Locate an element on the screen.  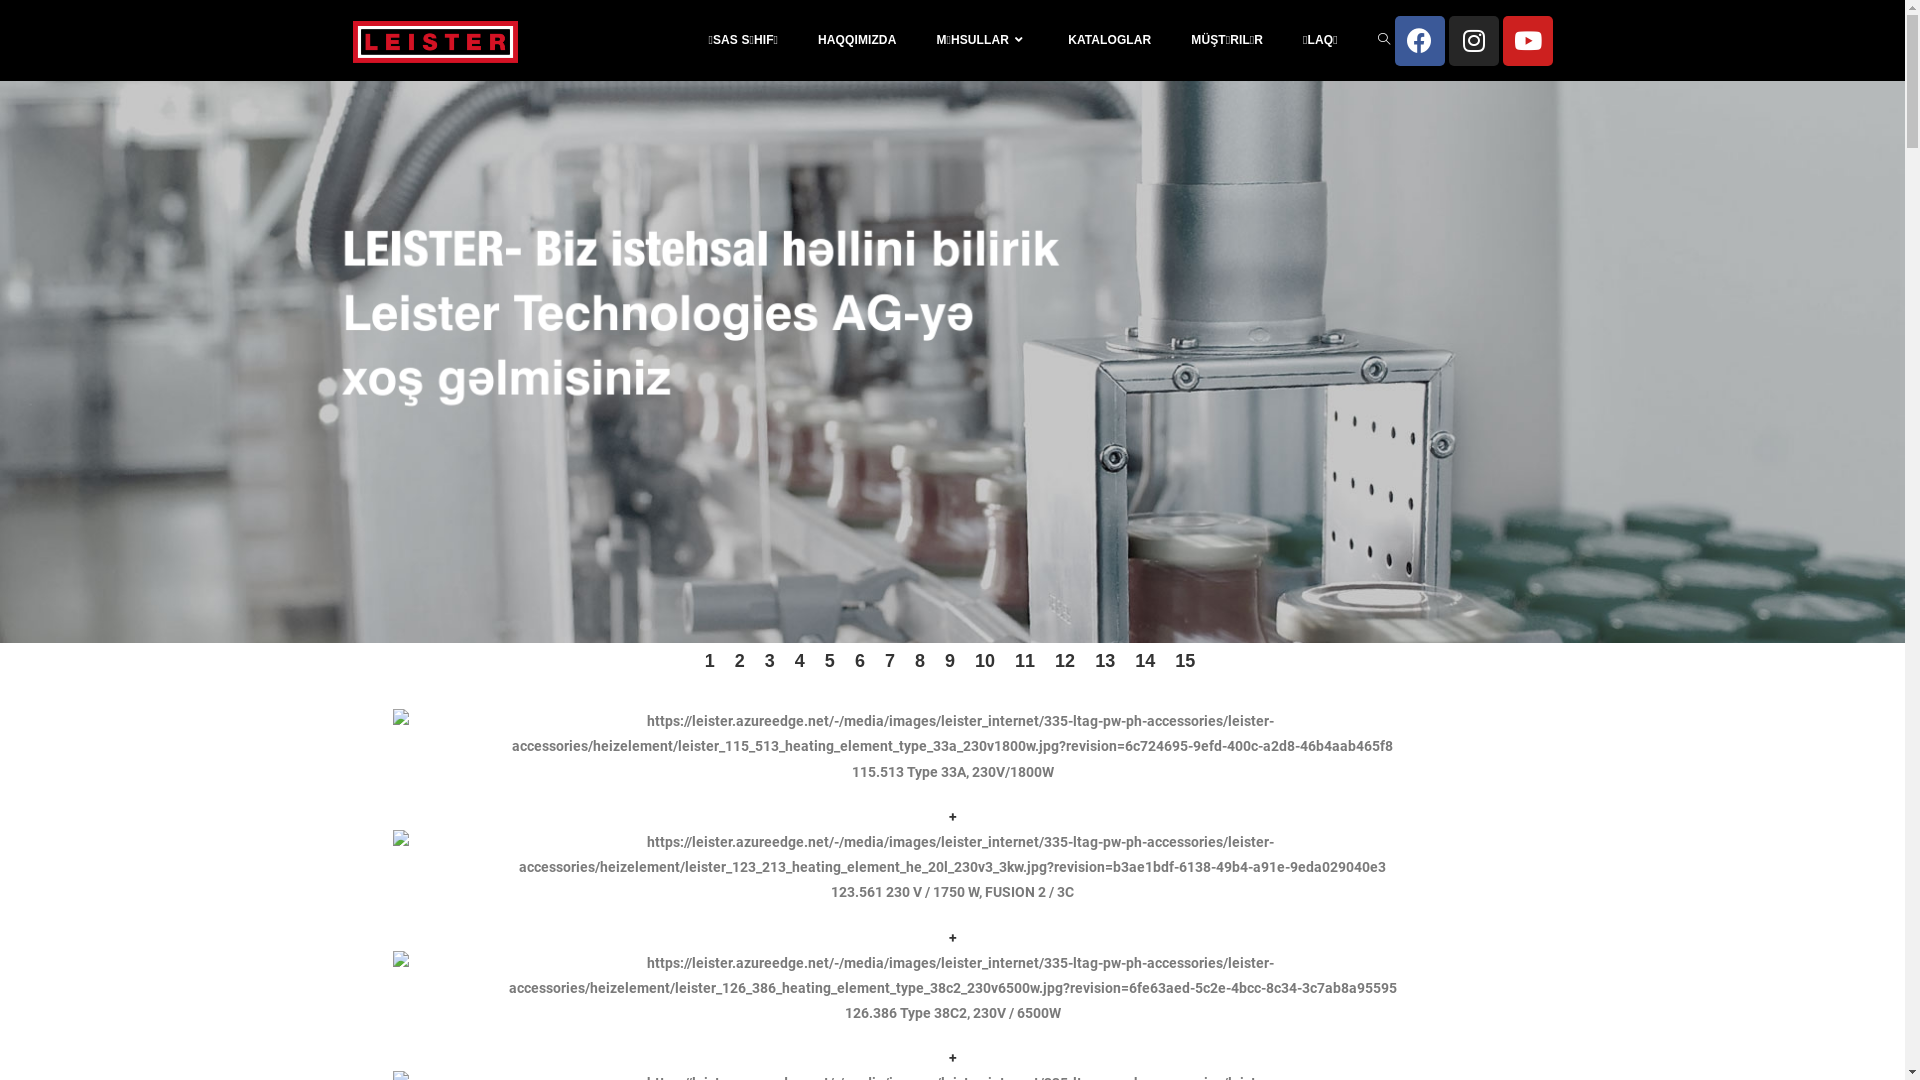
8 is located at coordinates (920, 661).